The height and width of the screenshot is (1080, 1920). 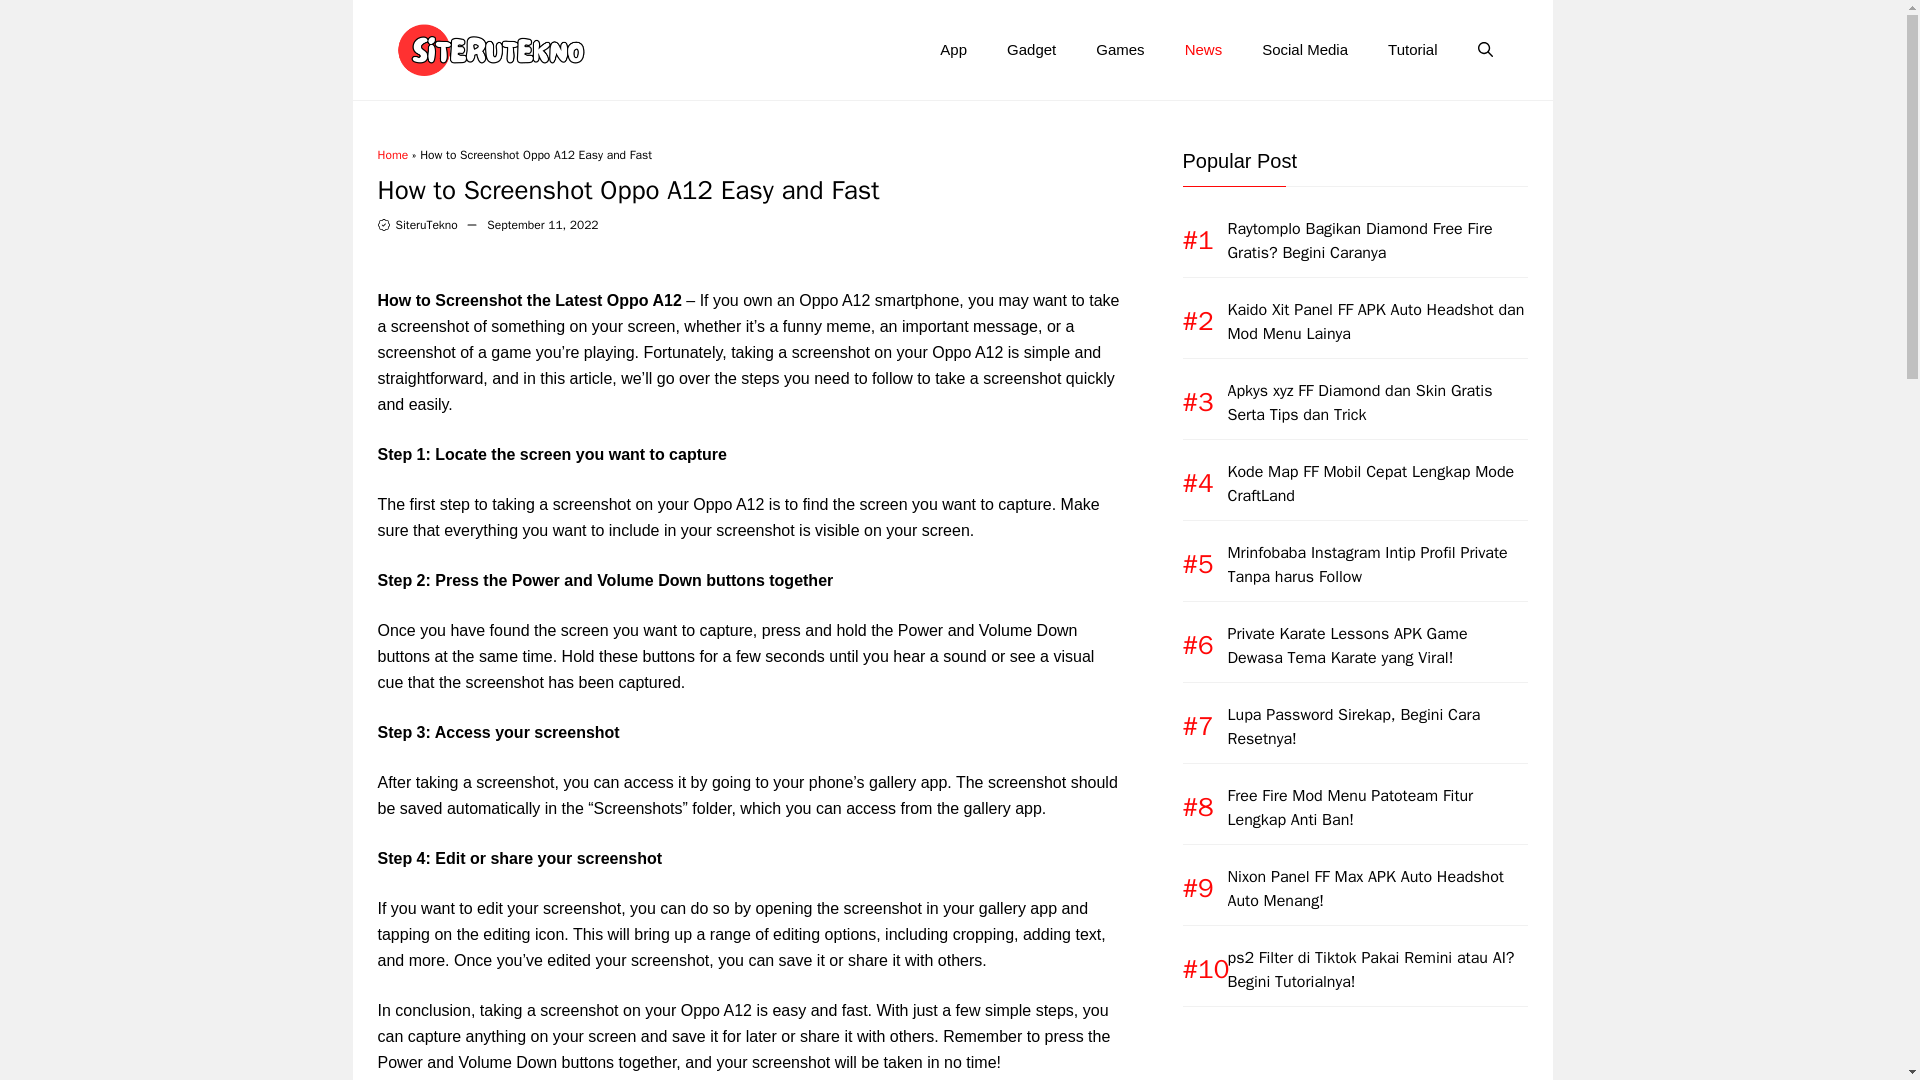 I want to click on Home, so click(x=393, y=154).